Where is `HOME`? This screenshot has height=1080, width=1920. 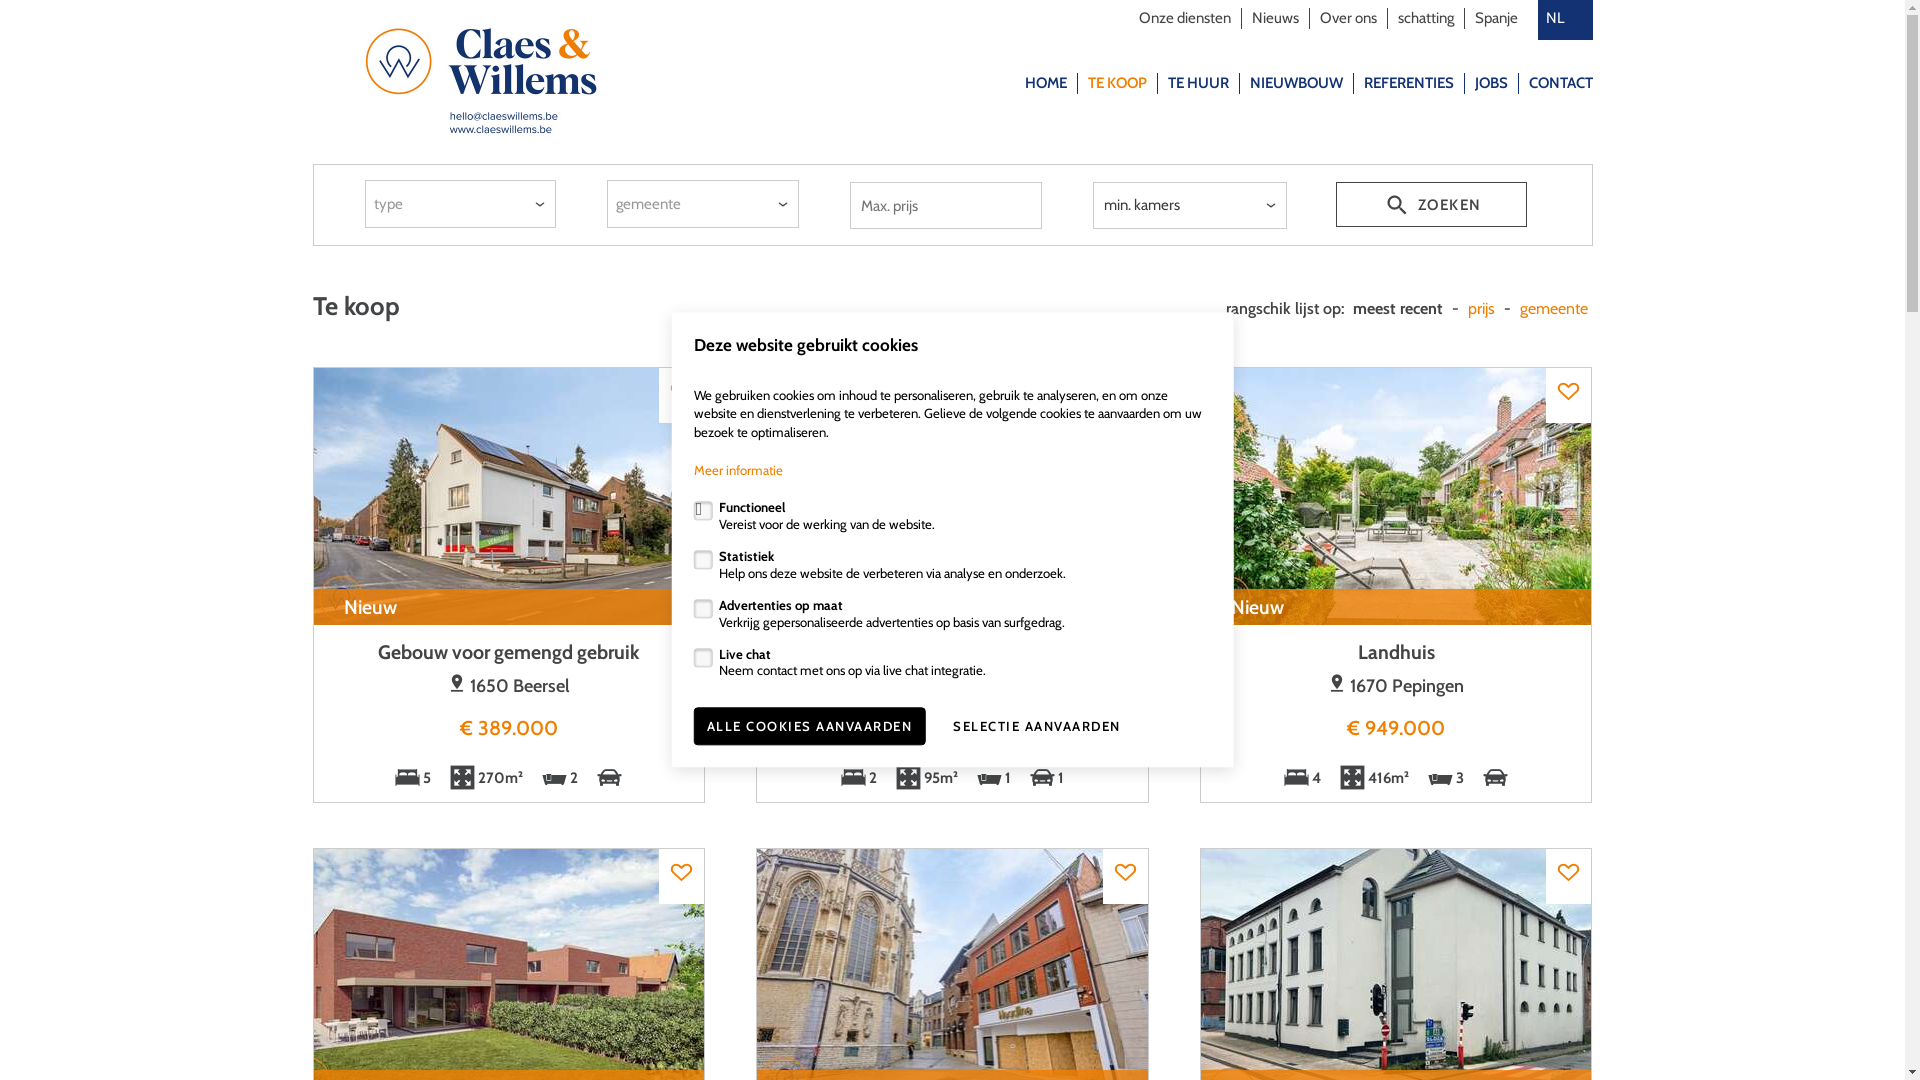 HOME is located at coordinates (1045, 83).